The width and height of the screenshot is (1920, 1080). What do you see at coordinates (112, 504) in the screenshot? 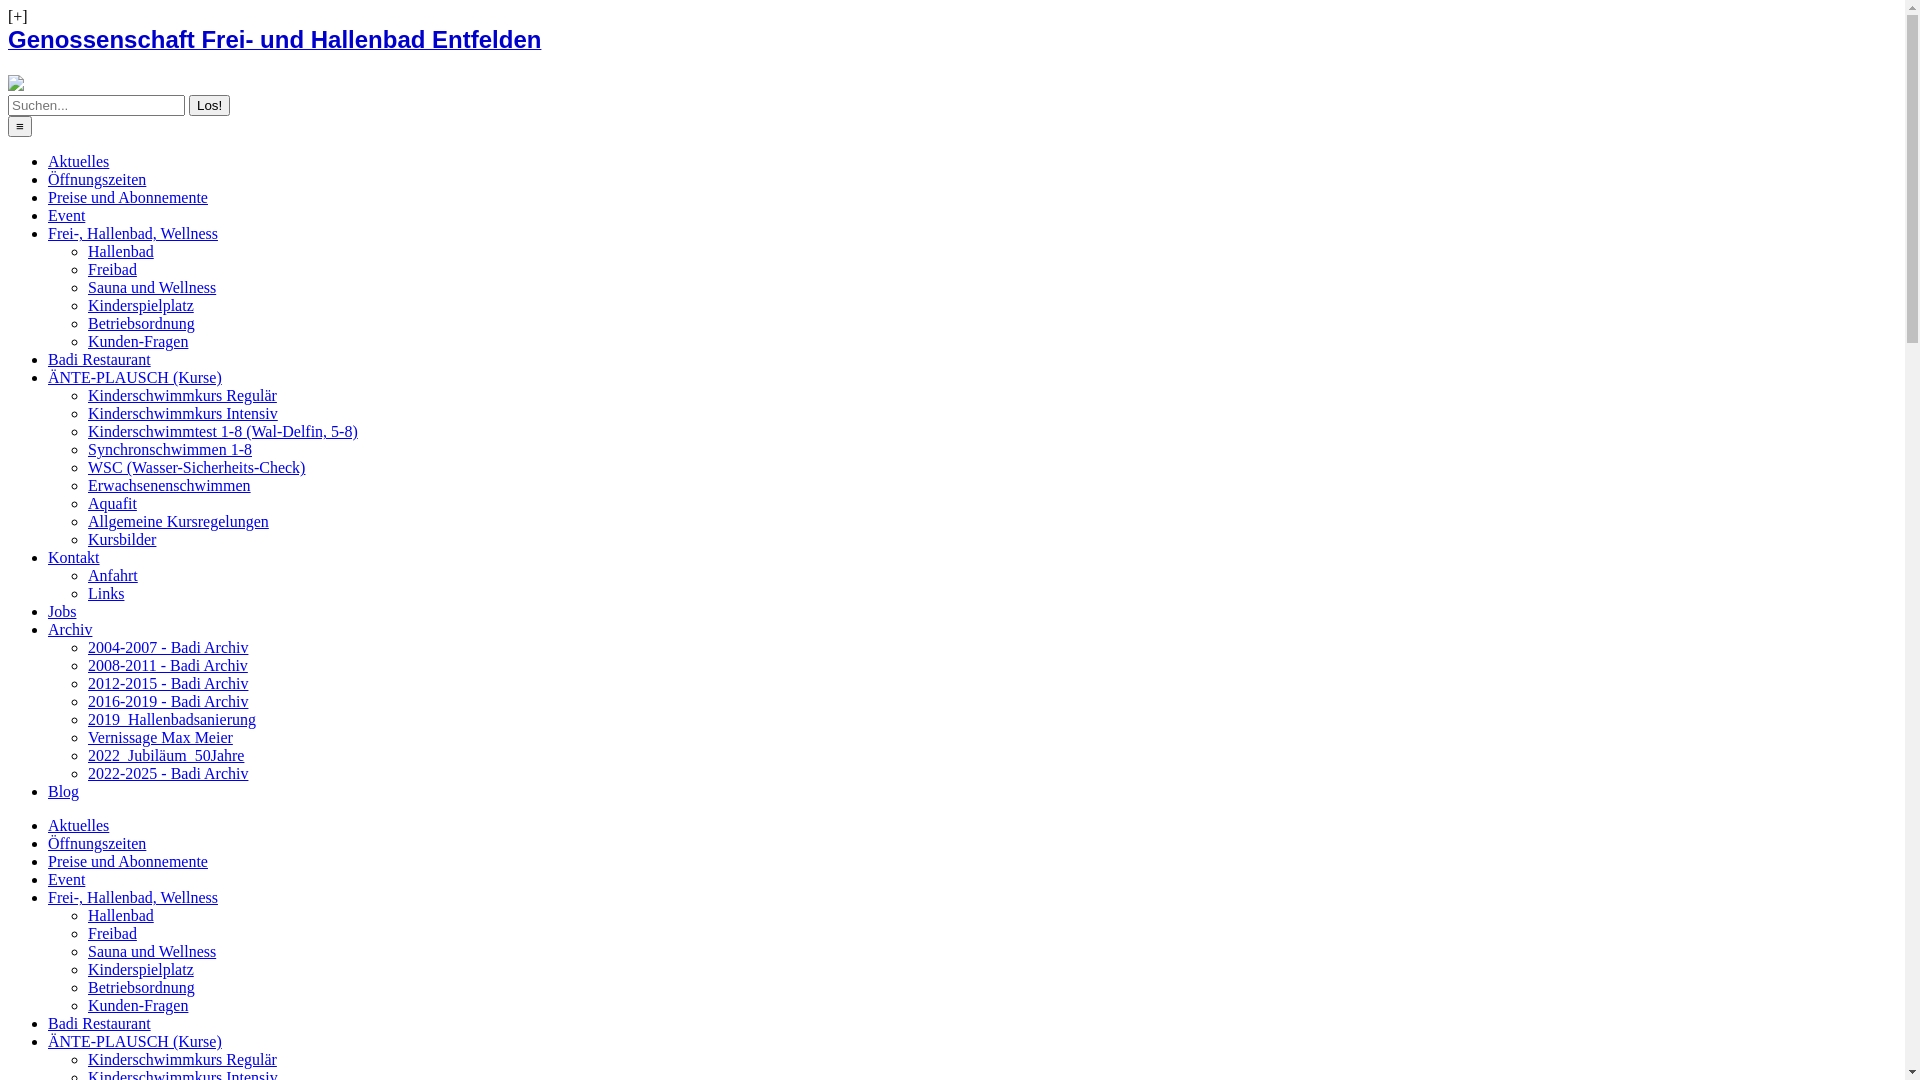
I see `Aquafit` at bounding box center [112, 504].